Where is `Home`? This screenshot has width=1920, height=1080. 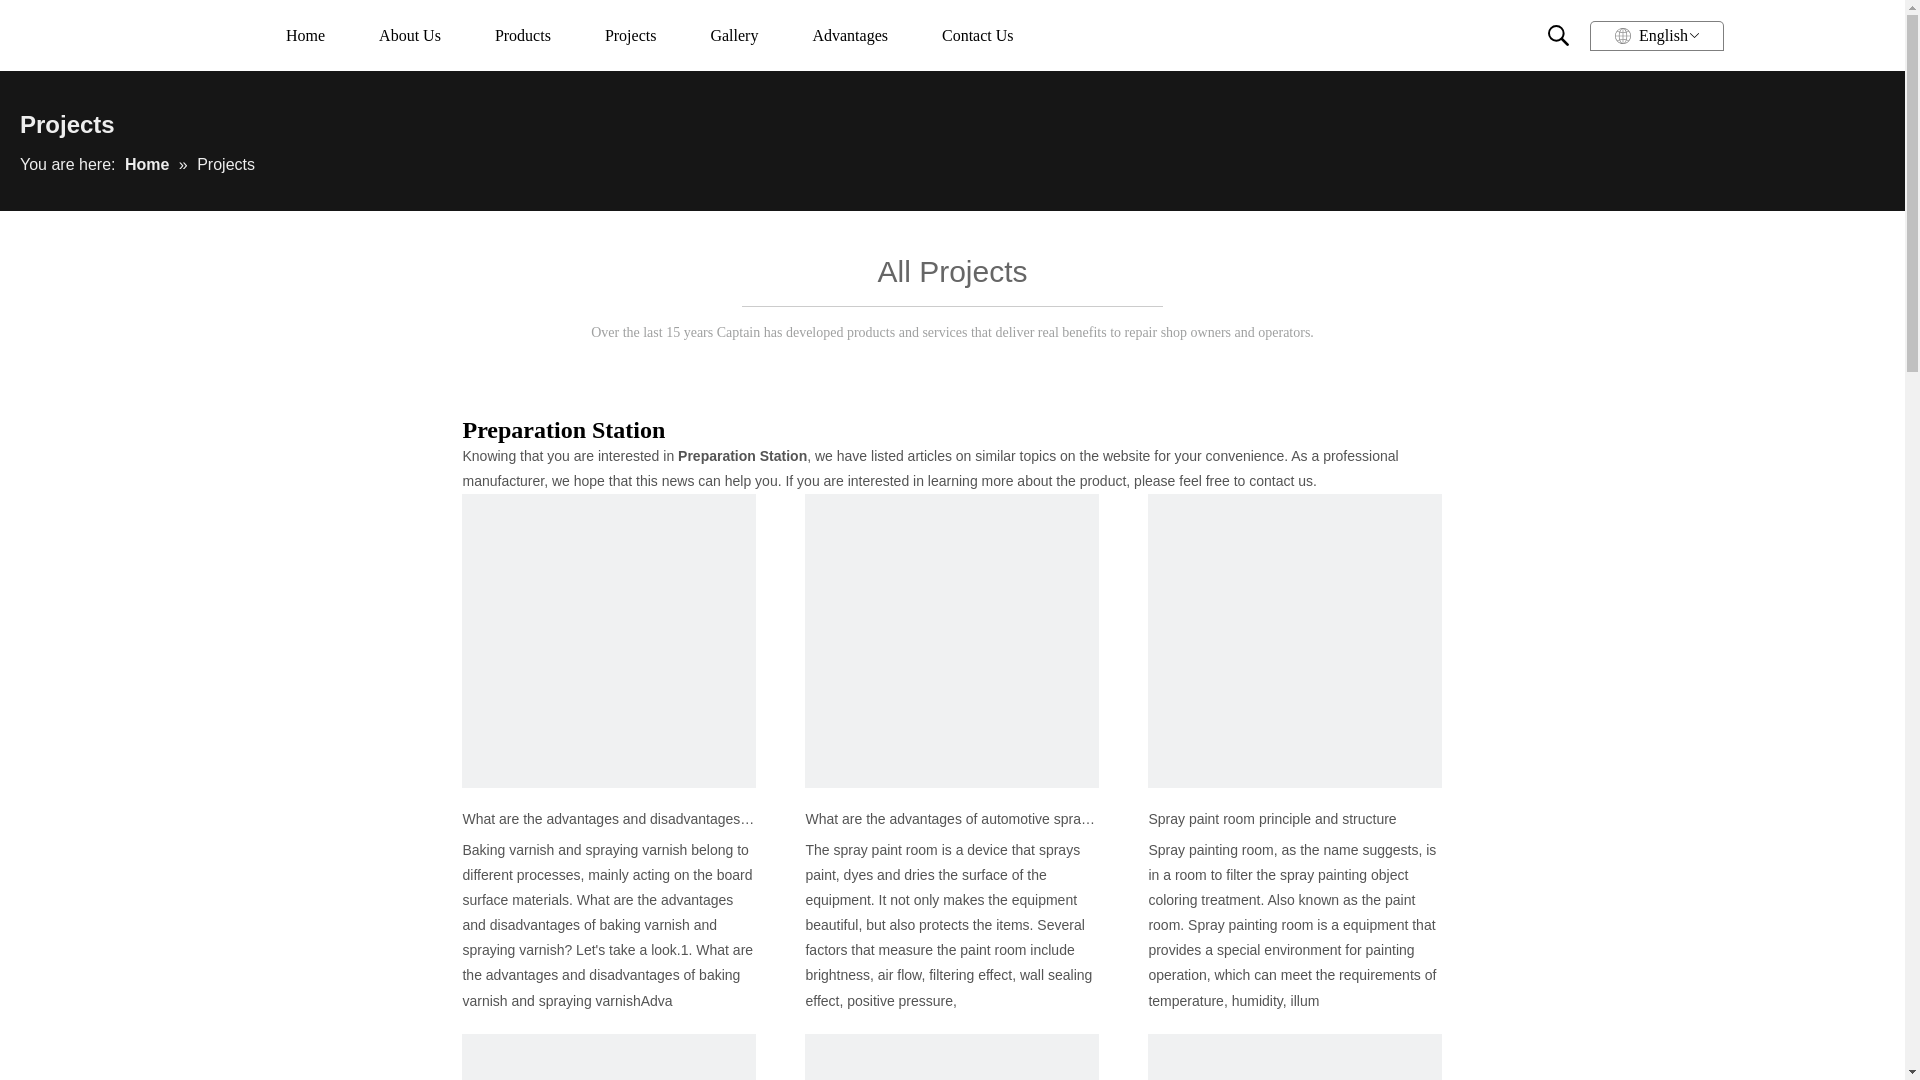 Home is located at coordinates (306, 34).